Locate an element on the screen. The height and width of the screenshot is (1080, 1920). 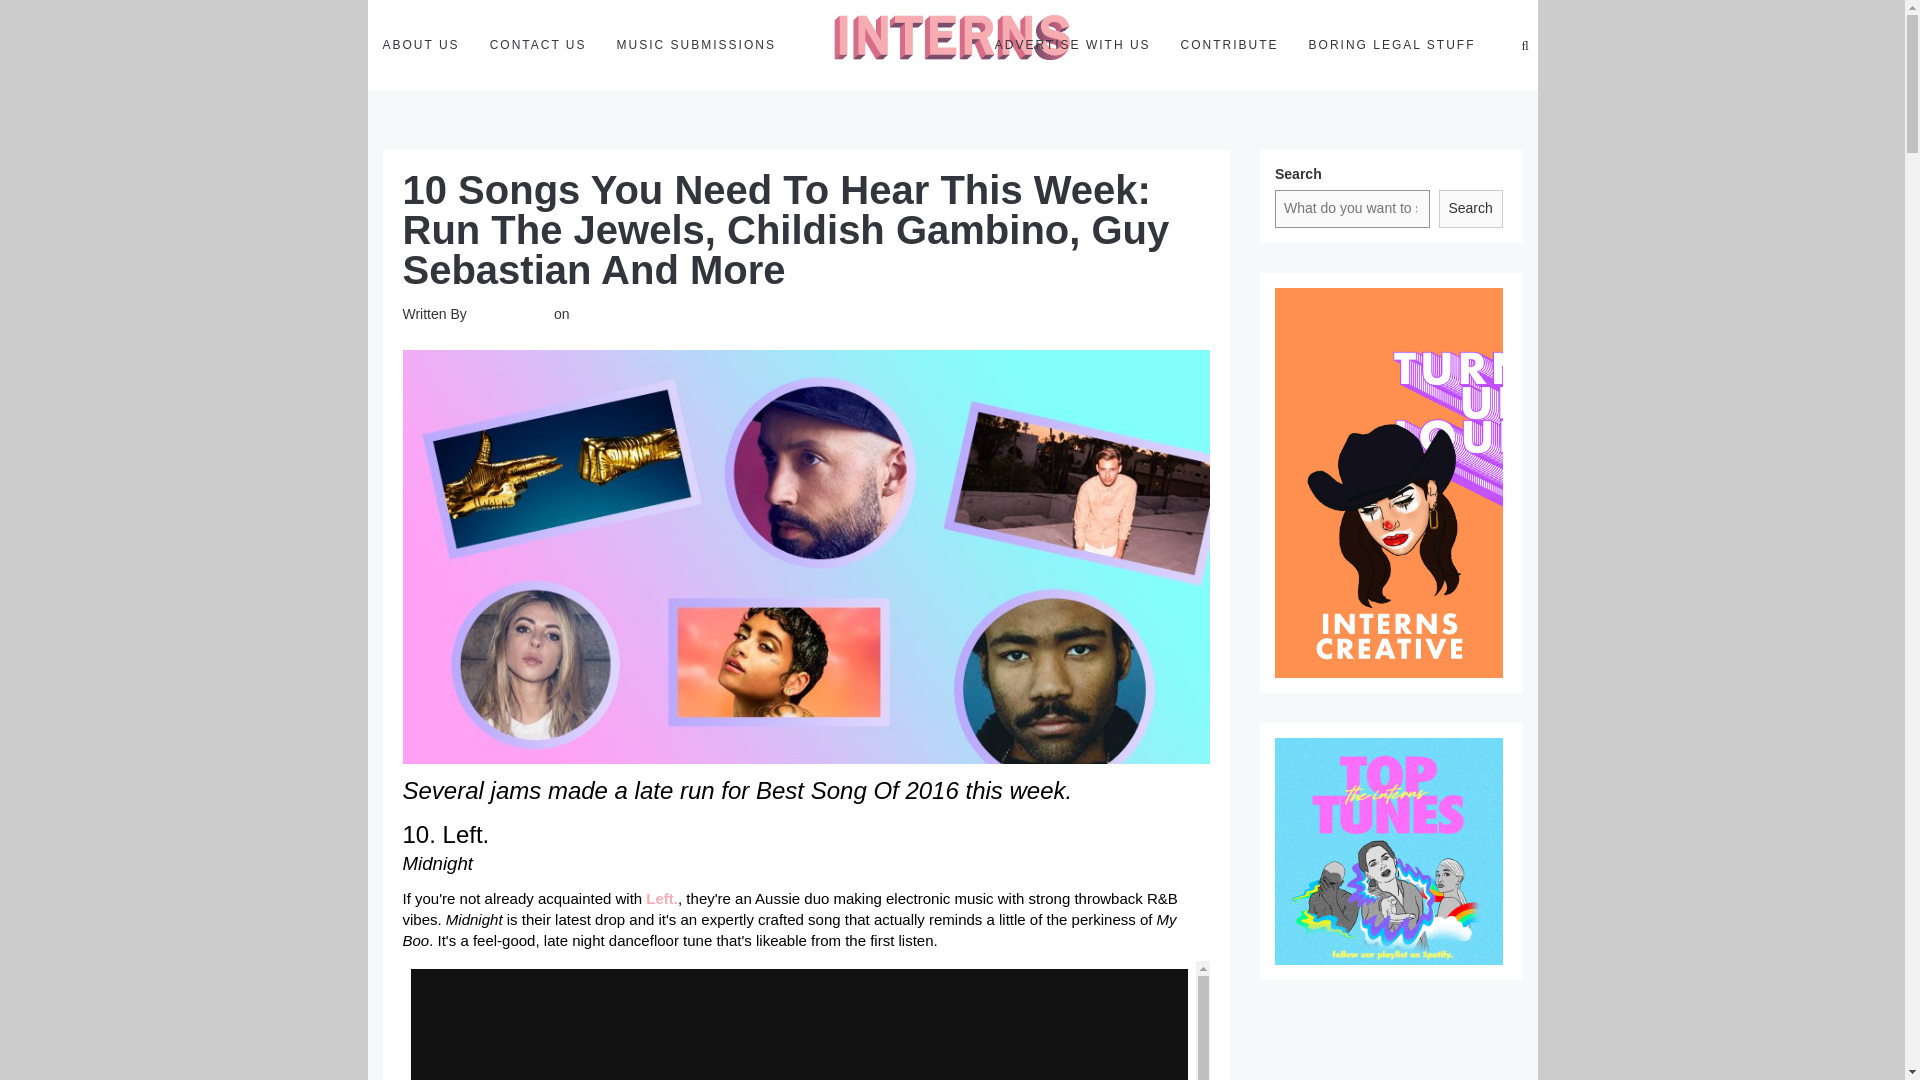
BORING LEGAL STUFF is located at coordinates (1392, 44).